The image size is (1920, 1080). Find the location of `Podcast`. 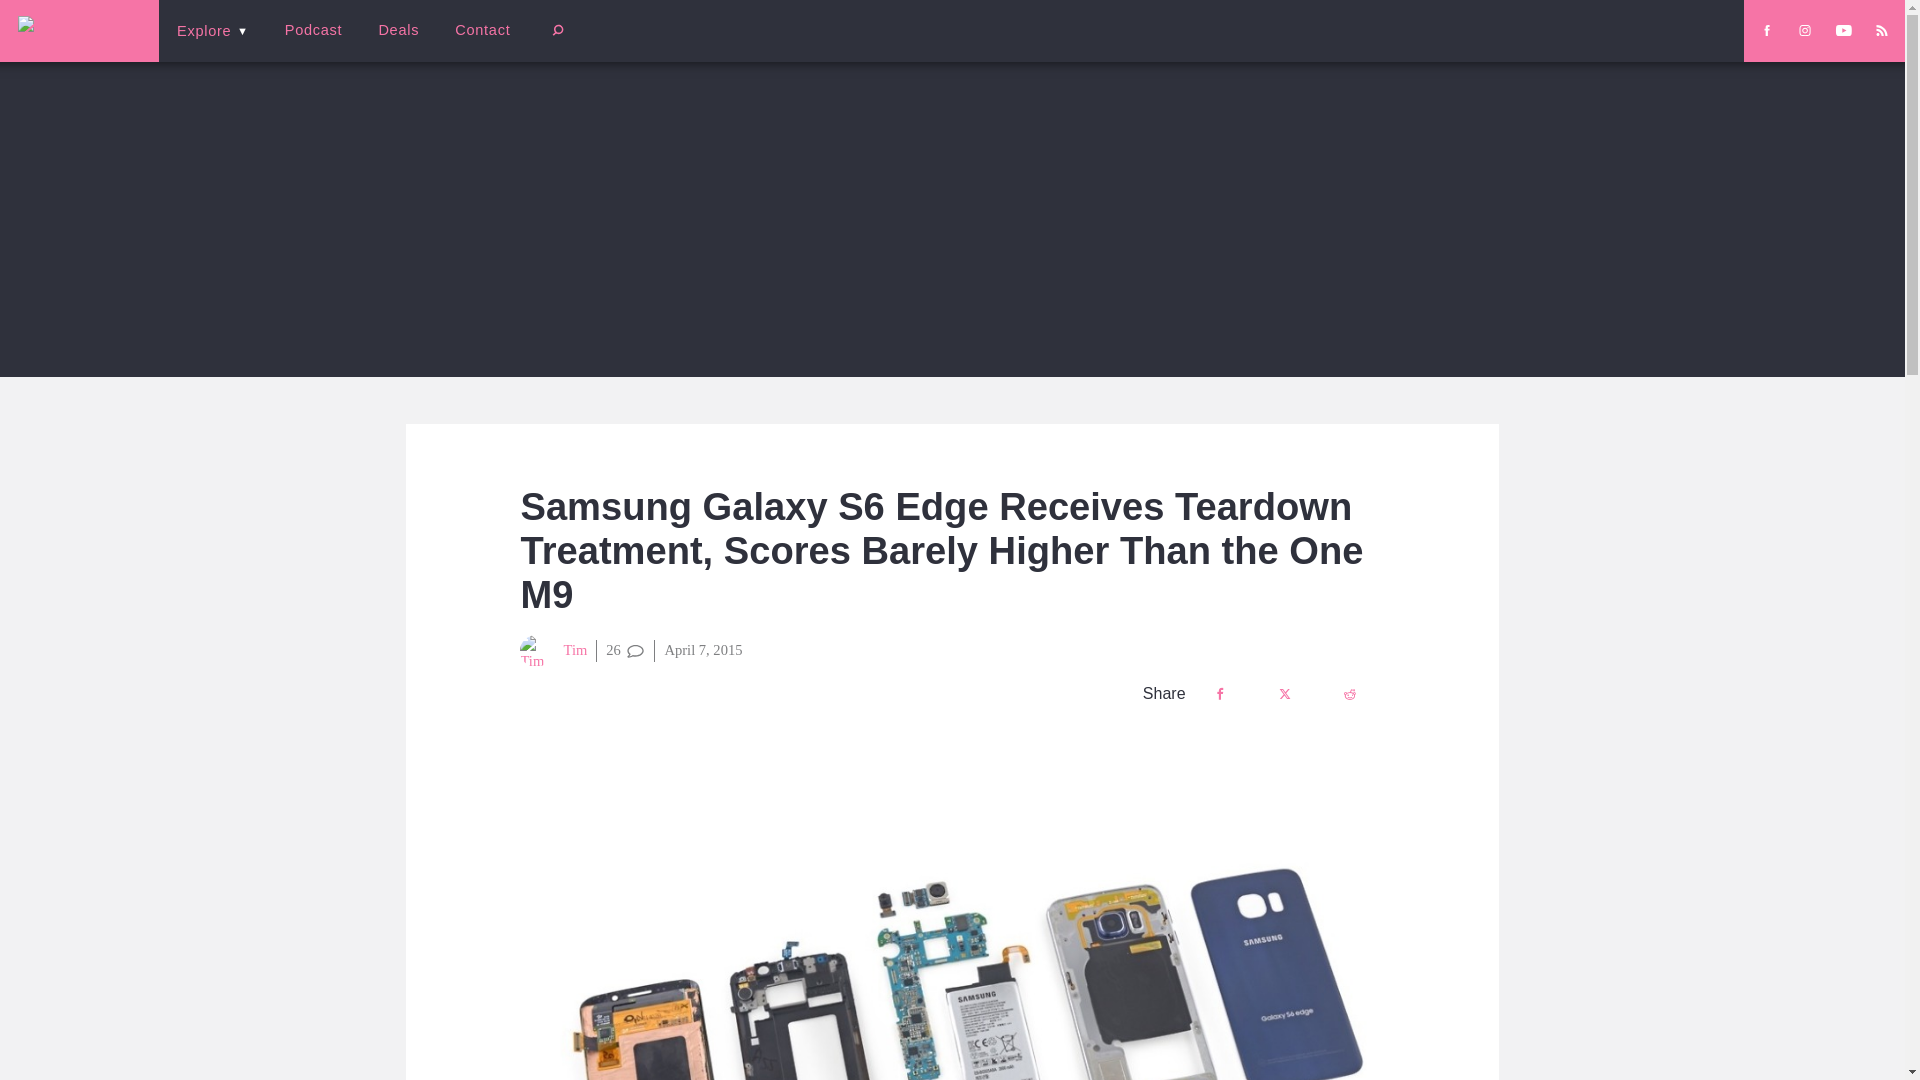

Podcast is located at coordinates (313, 30).